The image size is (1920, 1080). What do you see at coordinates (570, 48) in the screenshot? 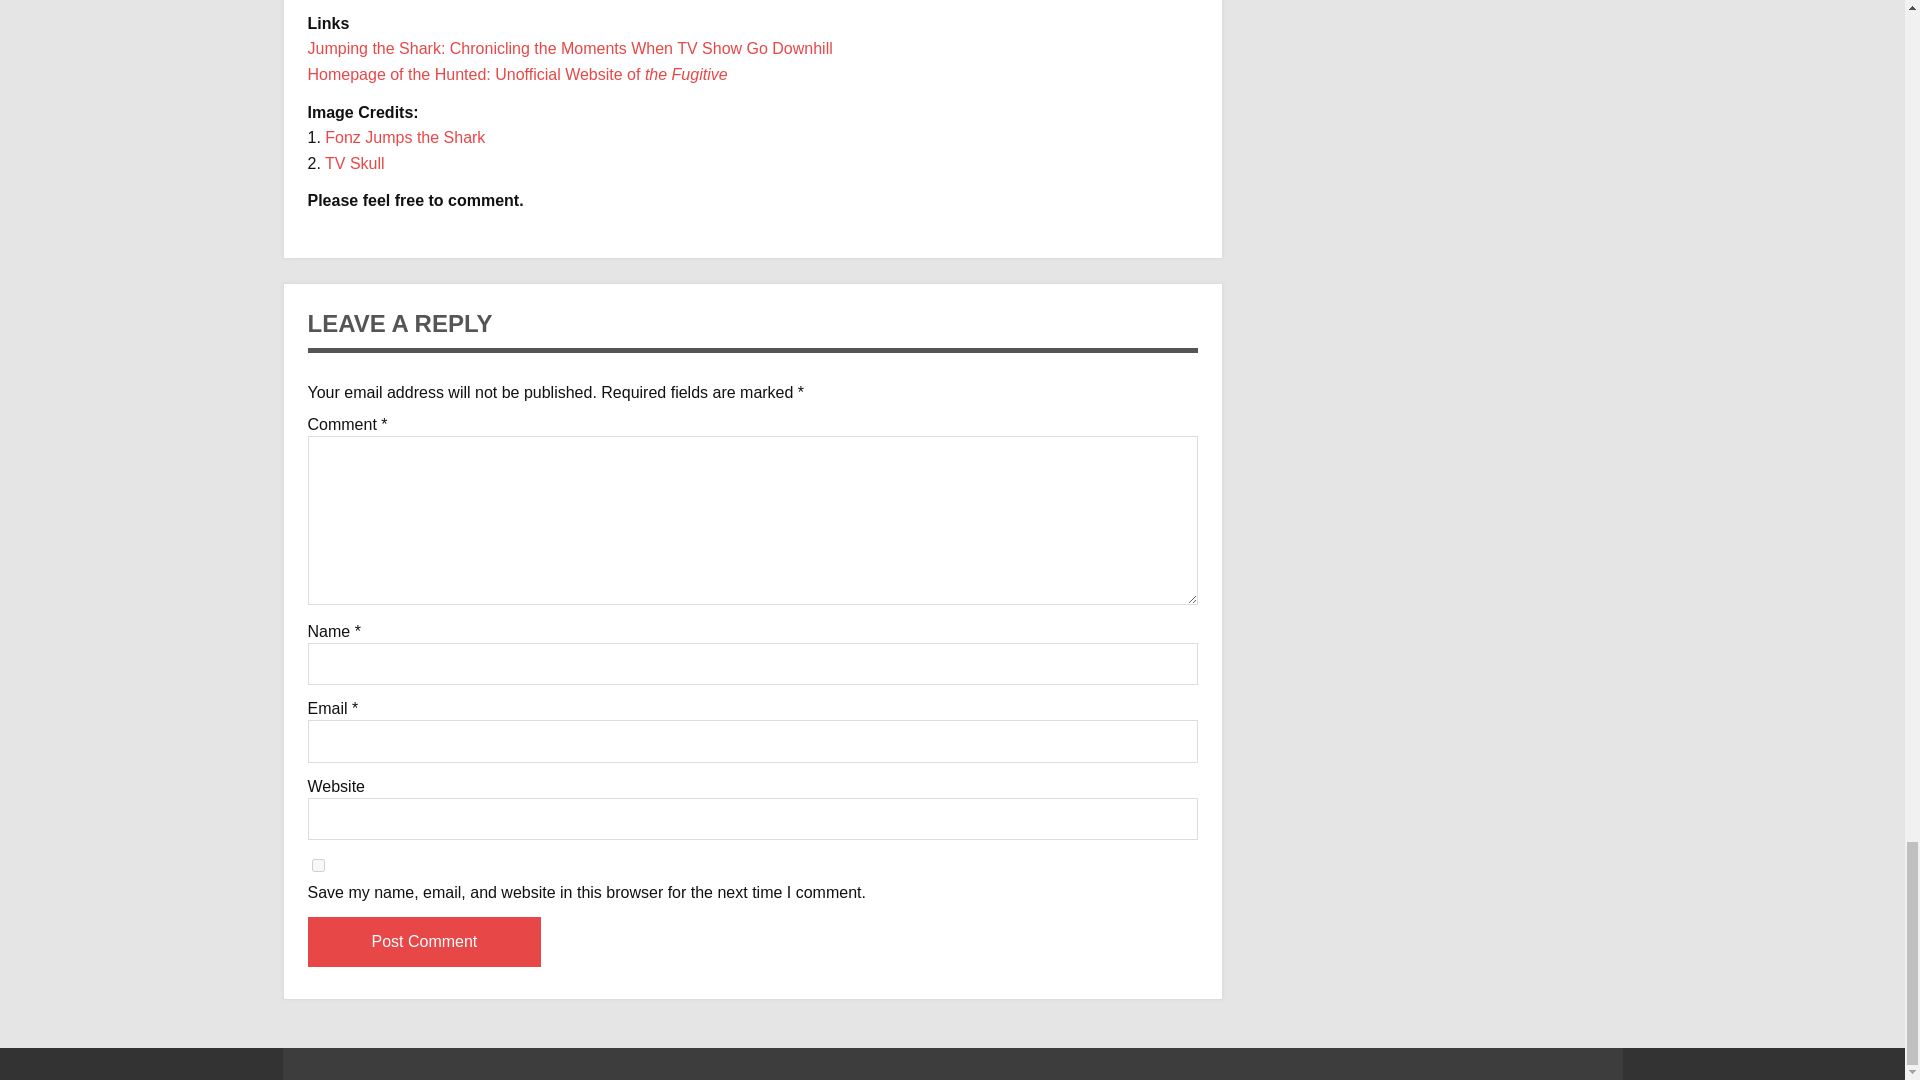
I see `Jumping the Shark` at bounding box center [570, 48].